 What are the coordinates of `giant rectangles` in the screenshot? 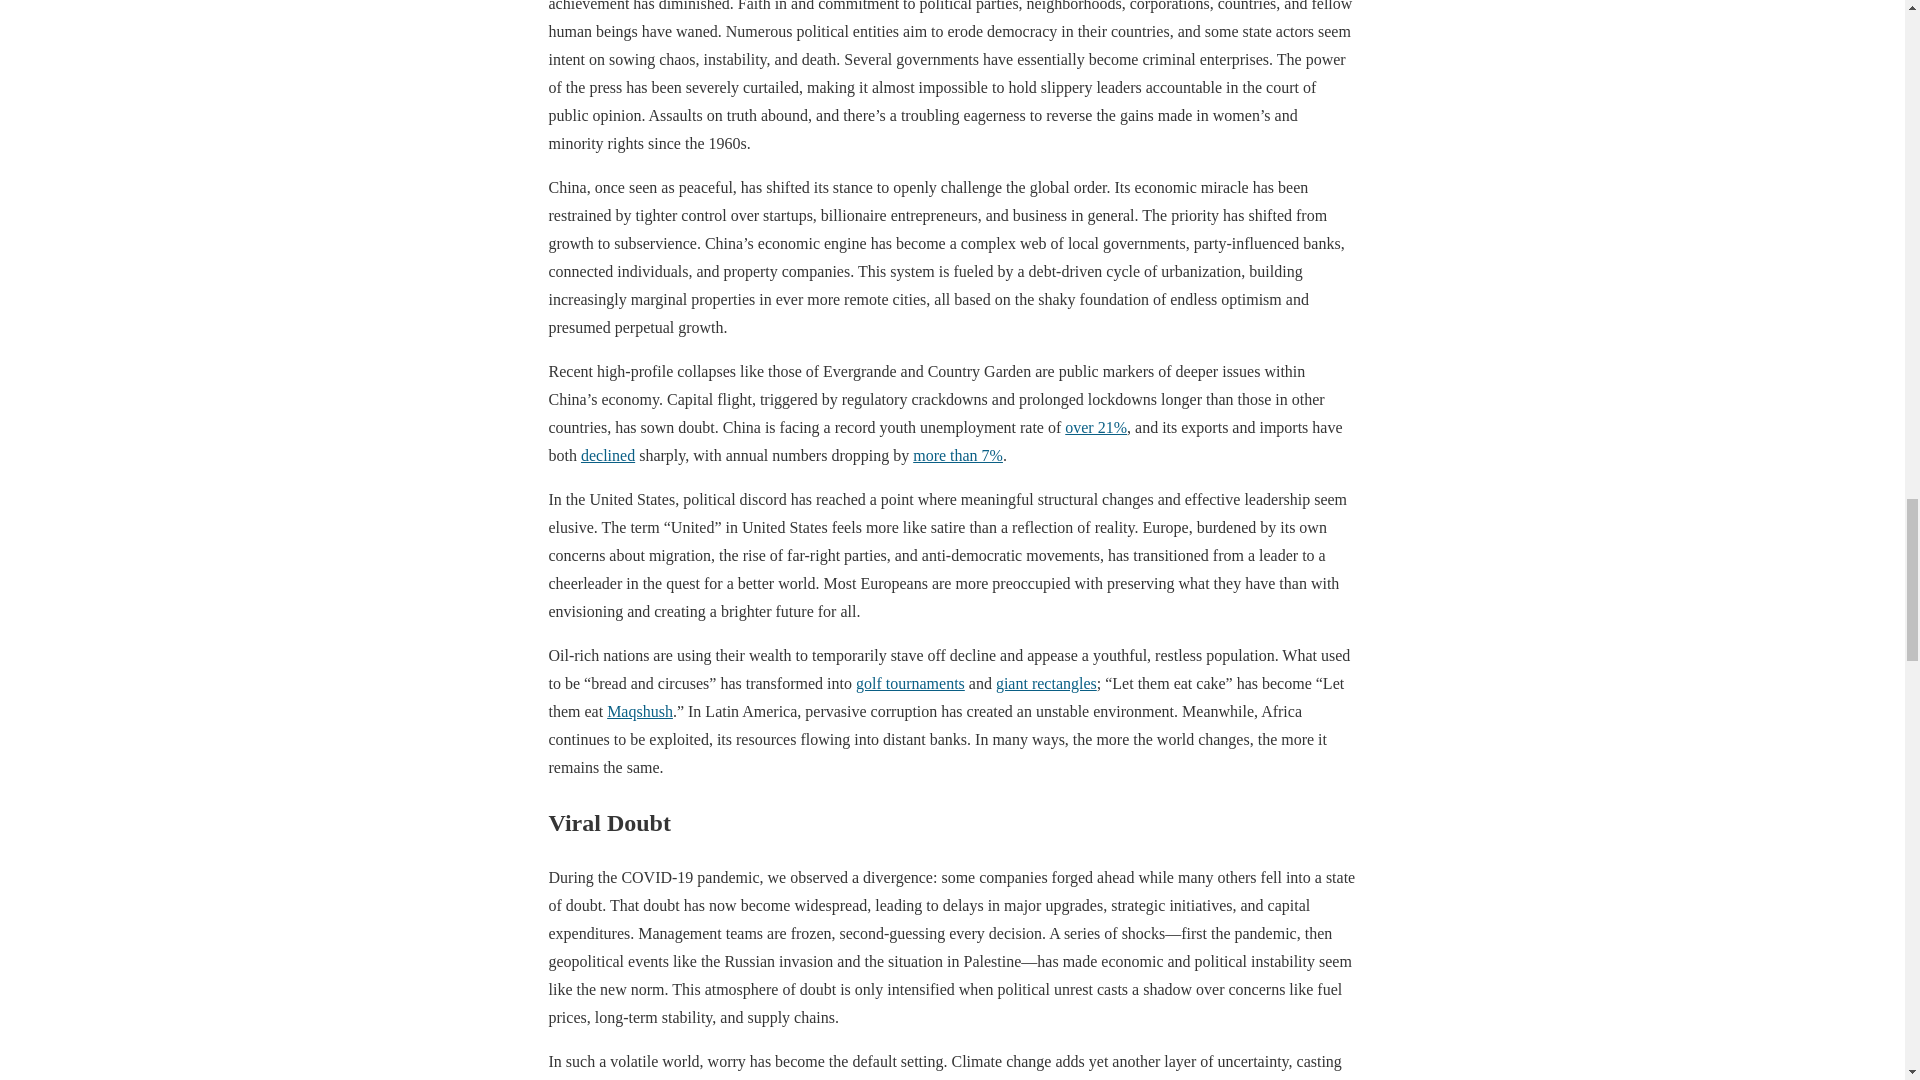 It's located at (1046, 684).